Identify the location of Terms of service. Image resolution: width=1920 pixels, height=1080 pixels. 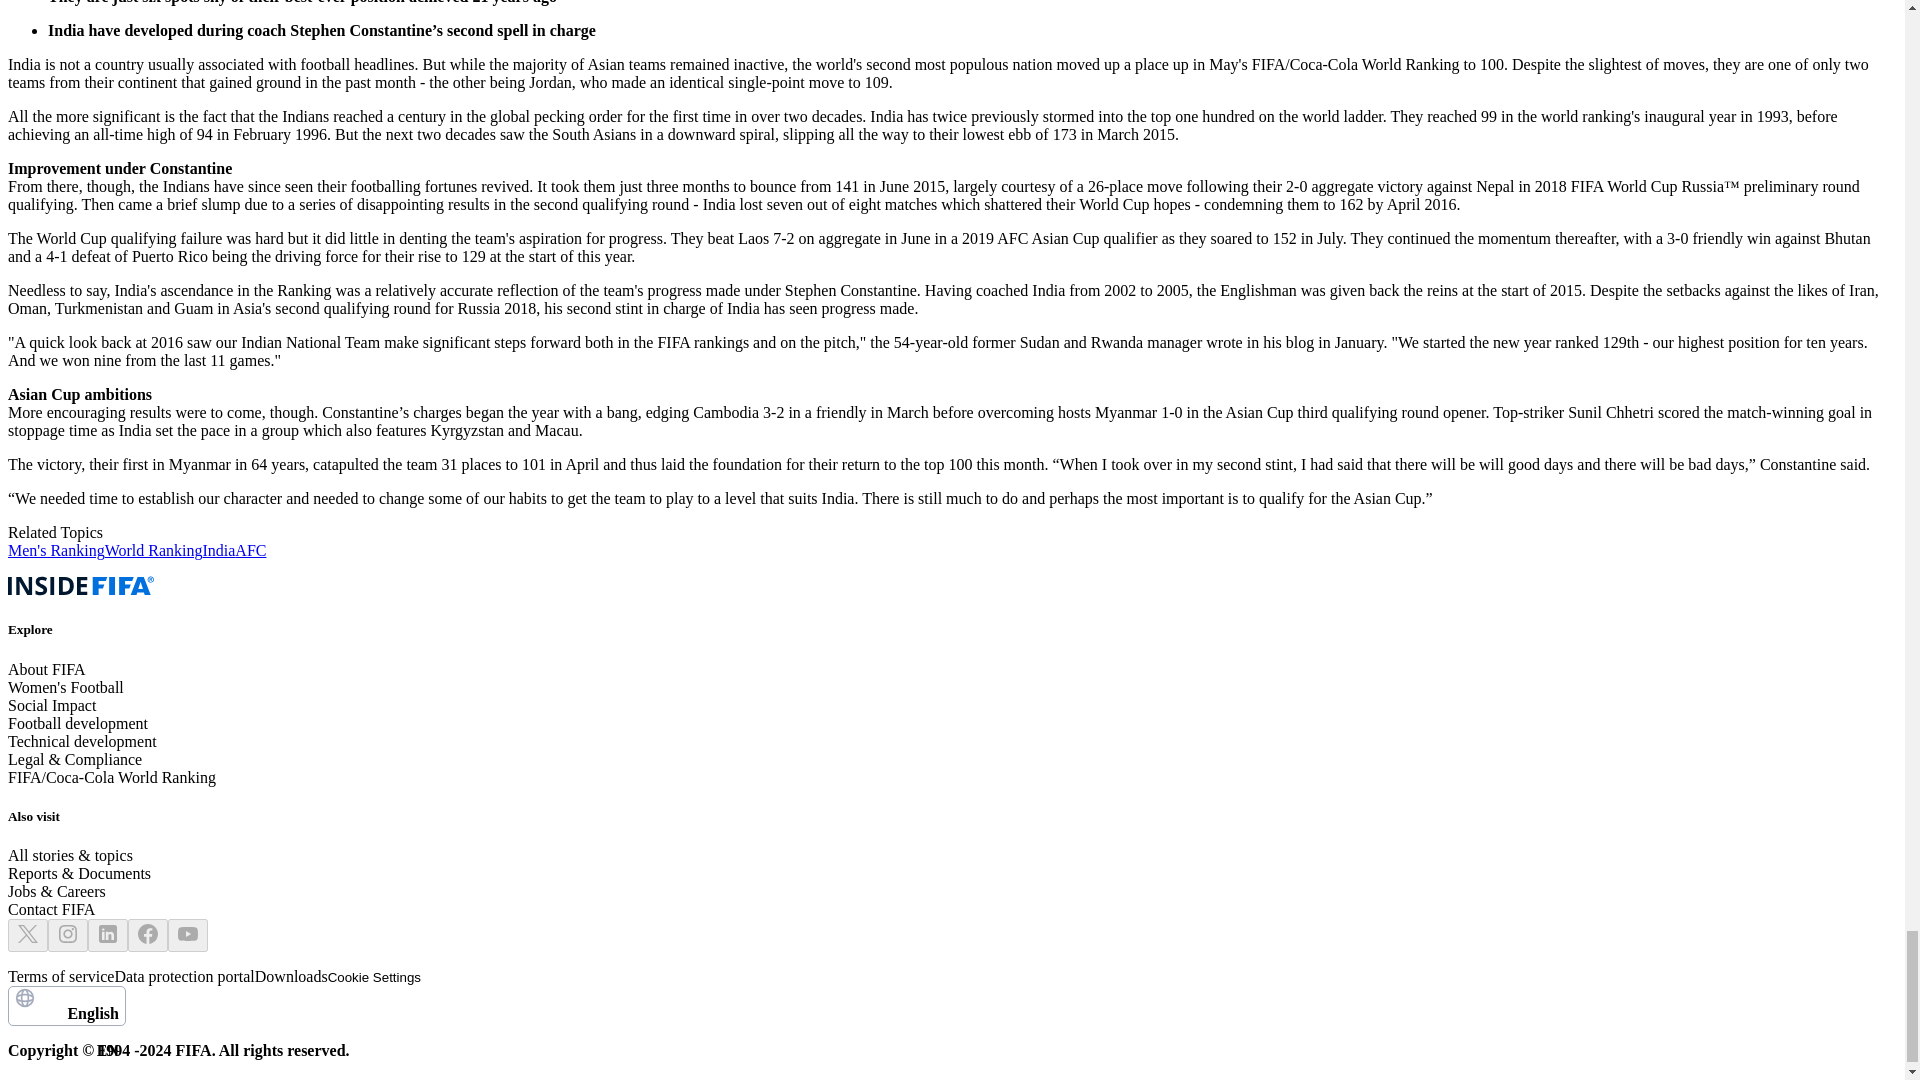
(60, 976).